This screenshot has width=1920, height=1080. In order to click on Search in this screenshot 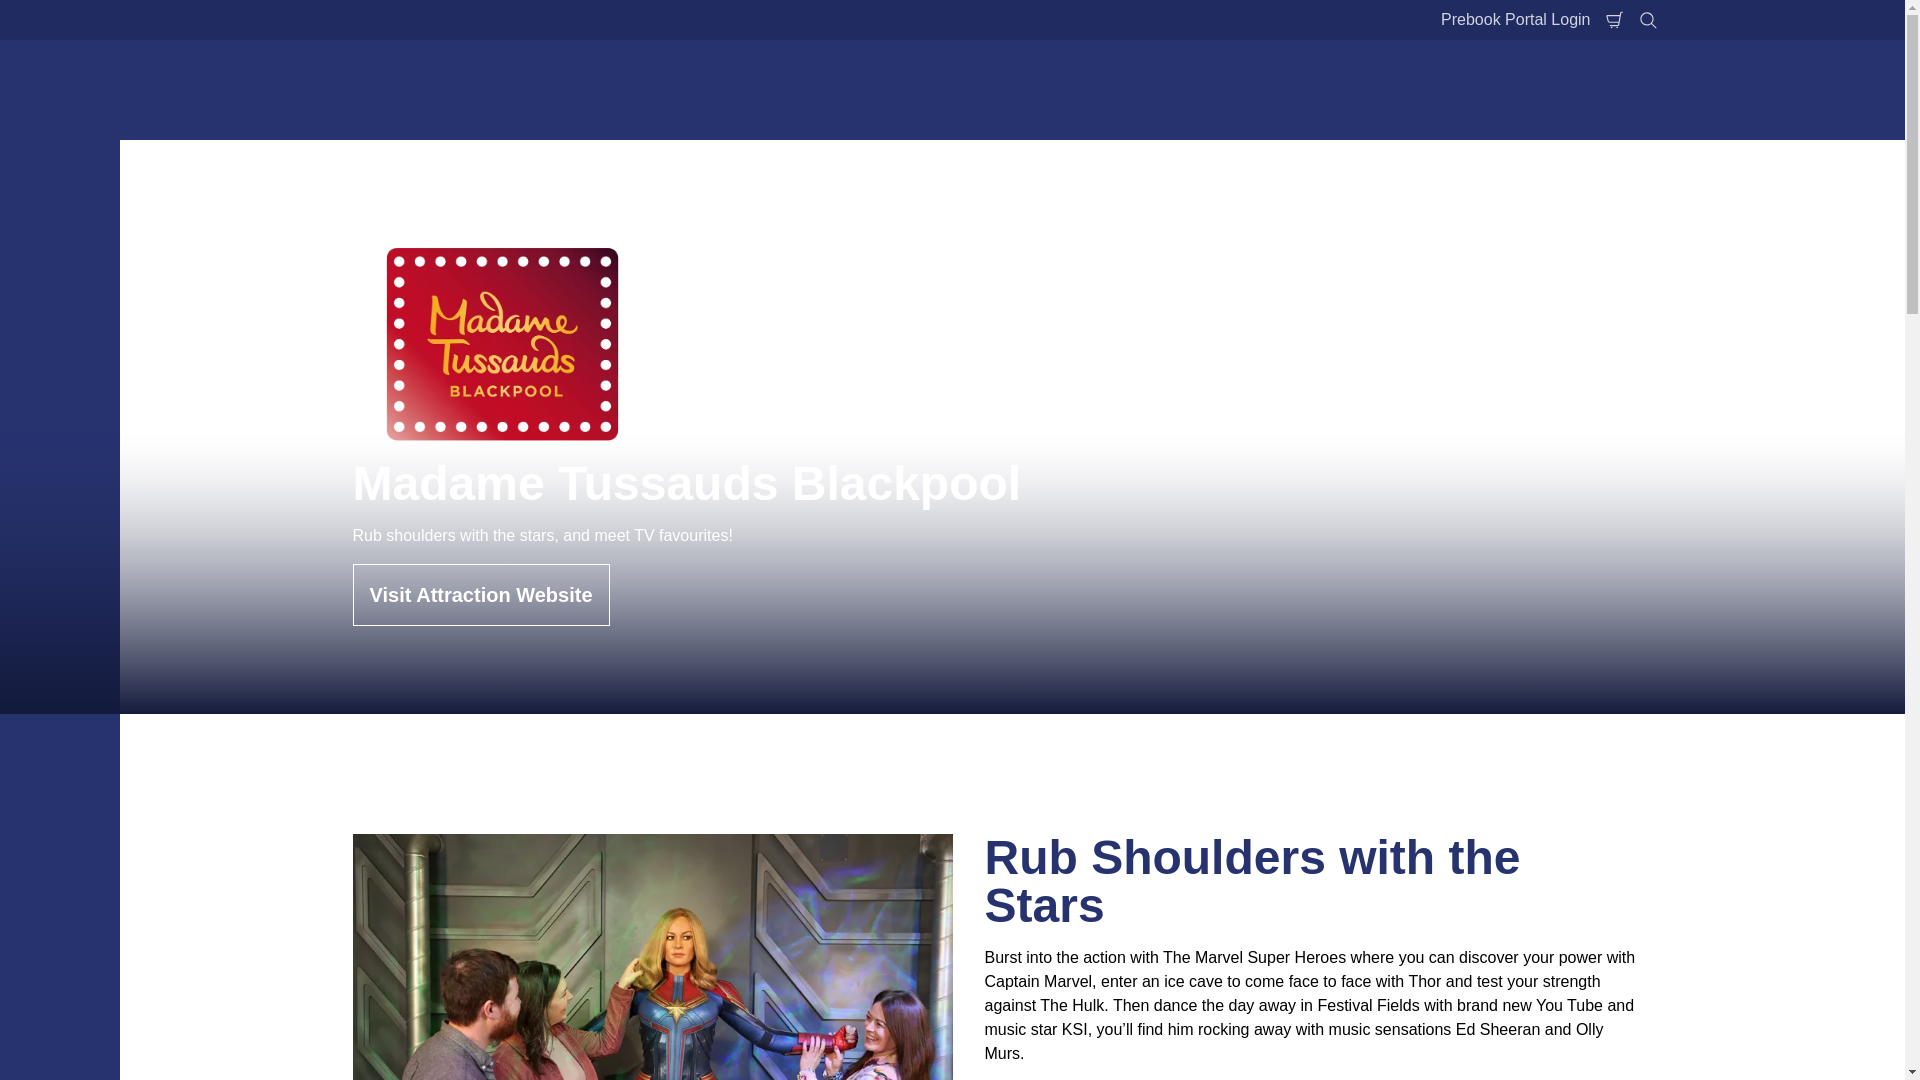, I will do `click(1648, 20)`.